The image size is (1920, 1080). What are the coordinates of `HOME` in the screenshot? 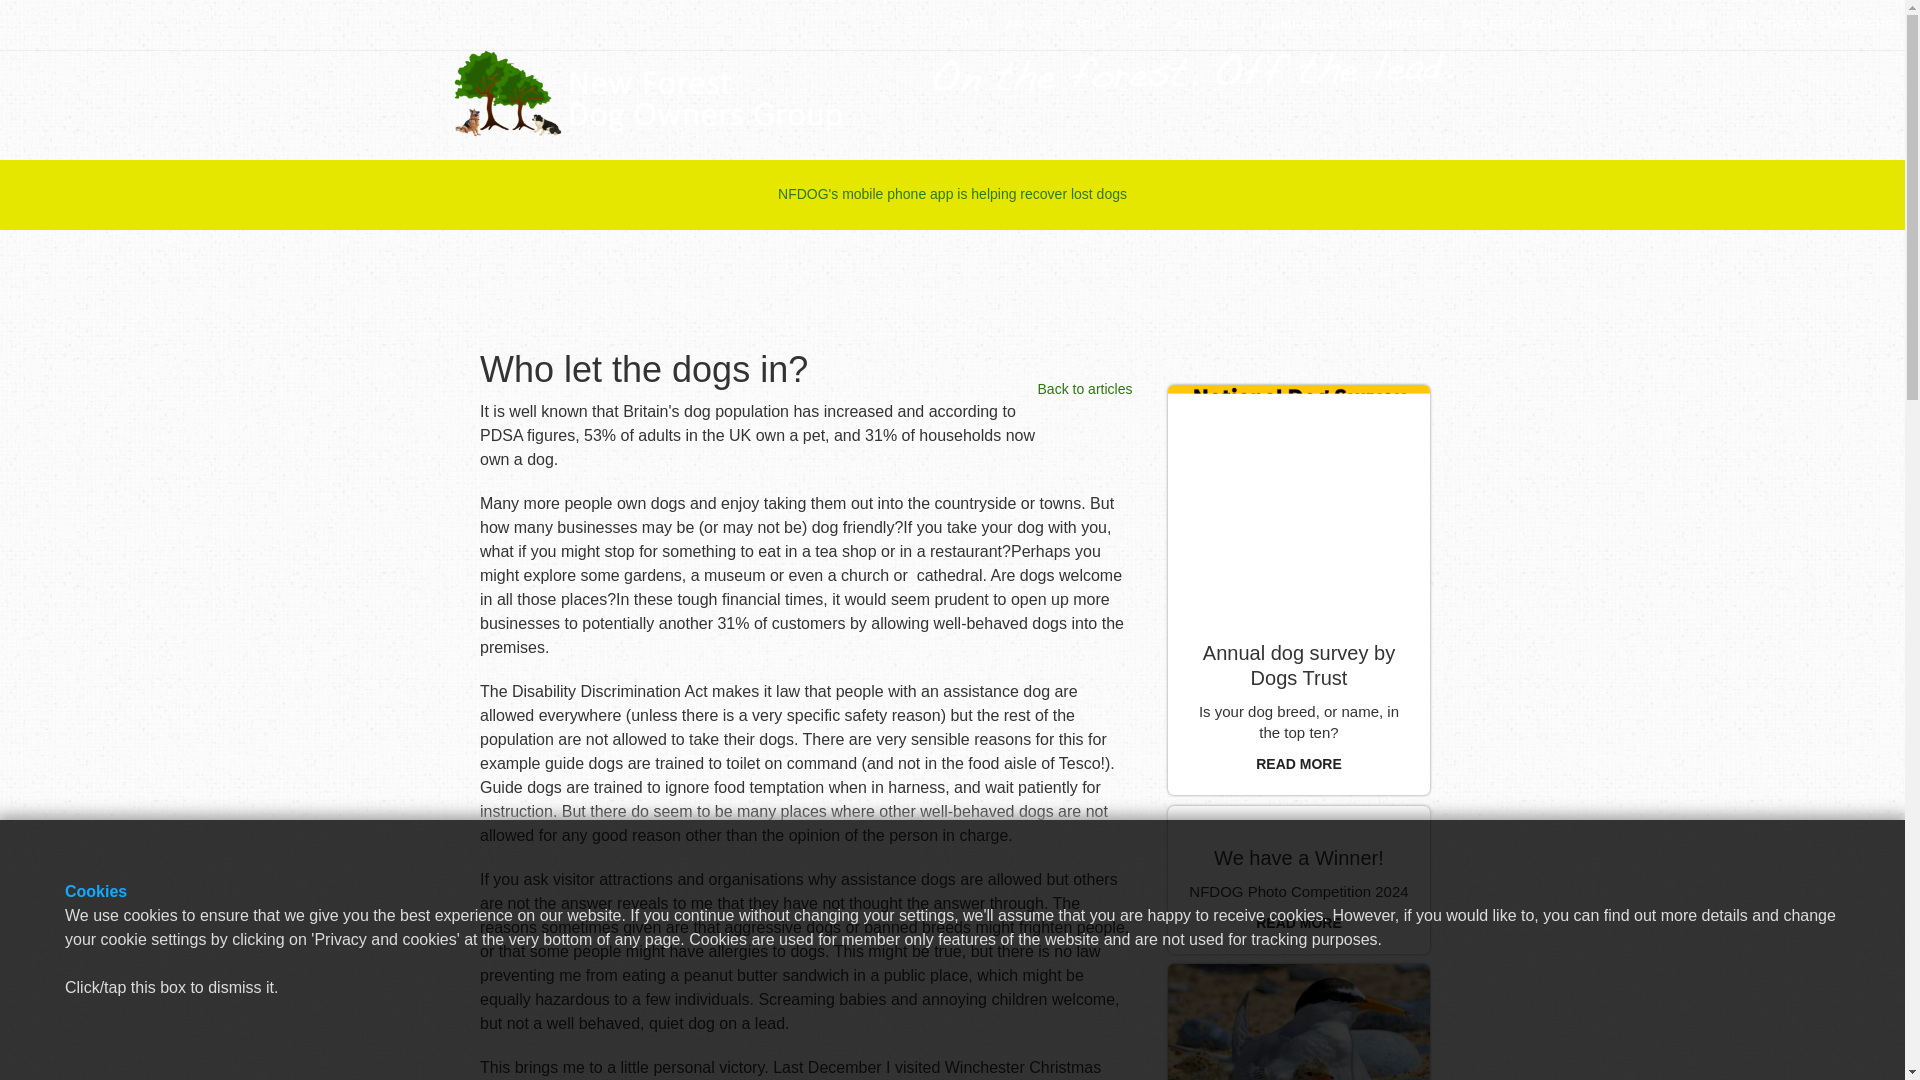 It's located at (964, 24).